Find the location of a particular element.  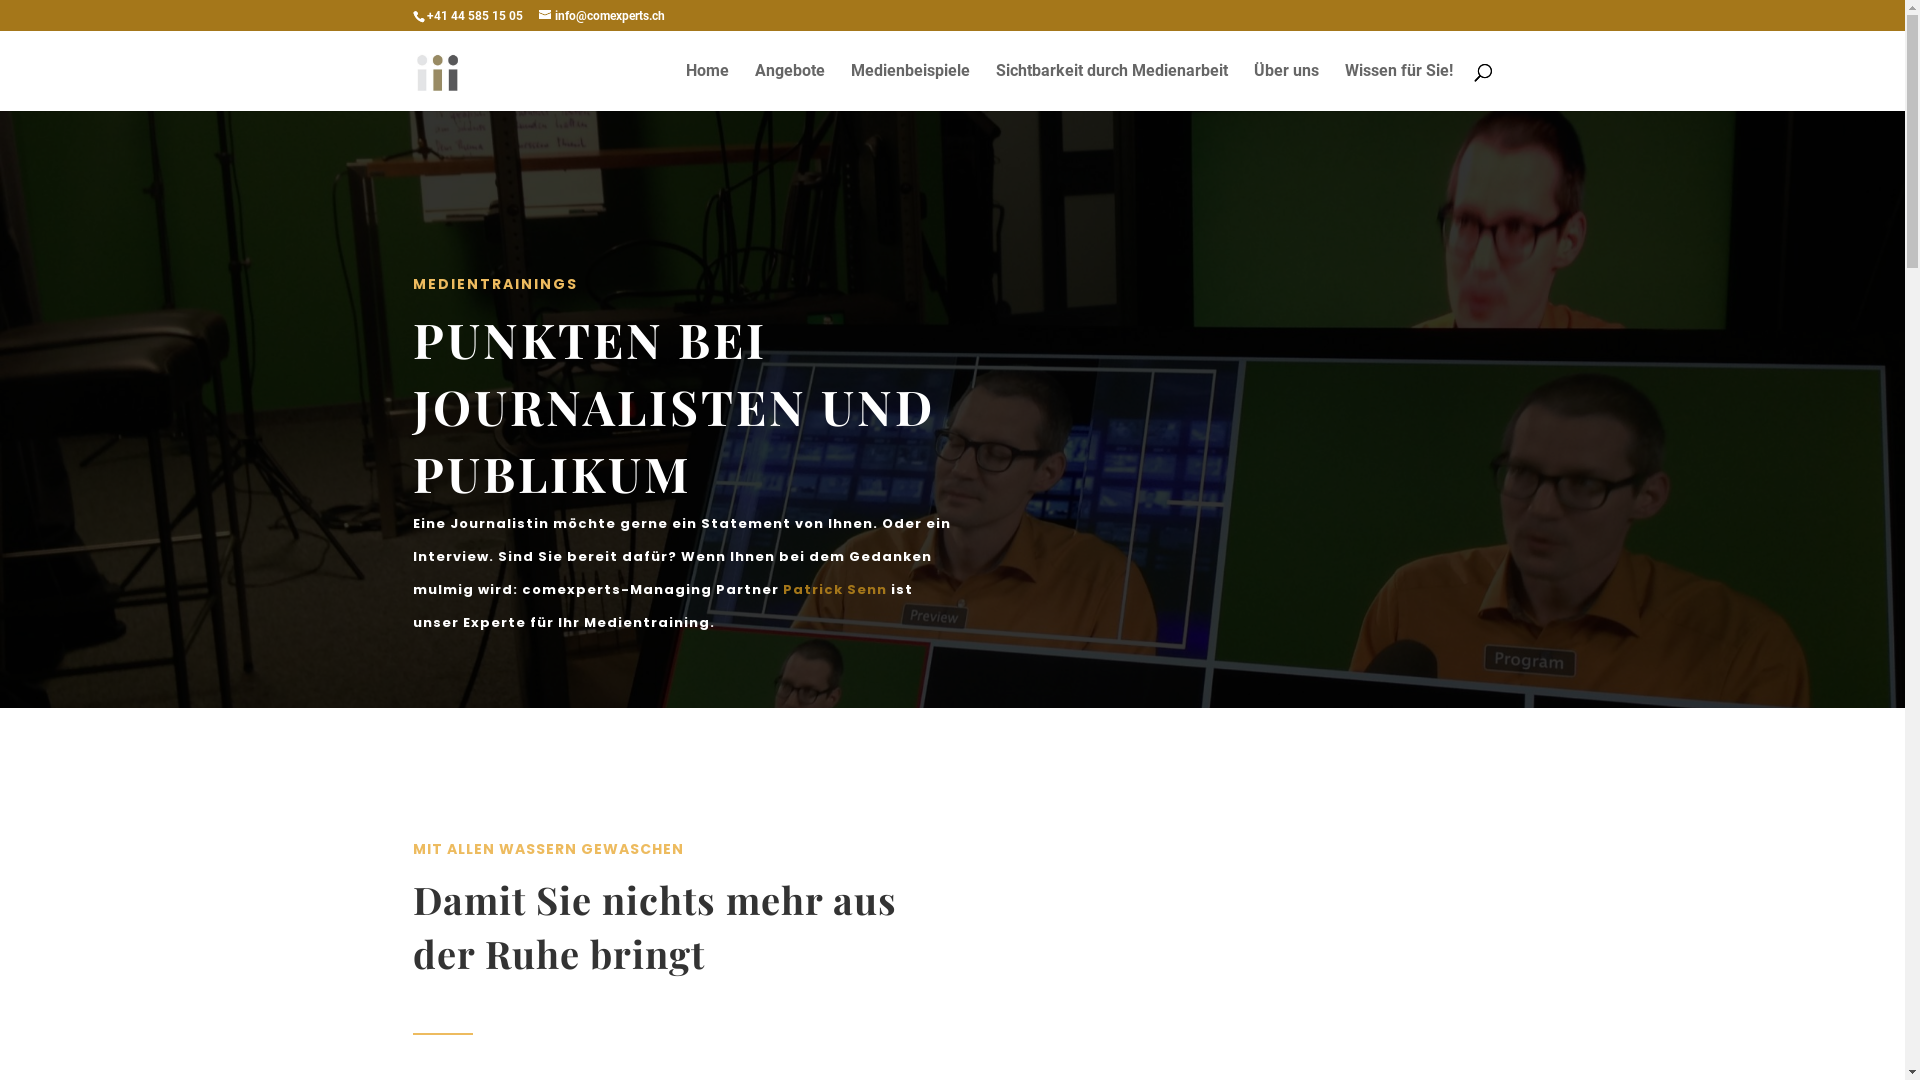

Sichtbarkeit durch Medienarbeit is located at coordinates (1112, 88).